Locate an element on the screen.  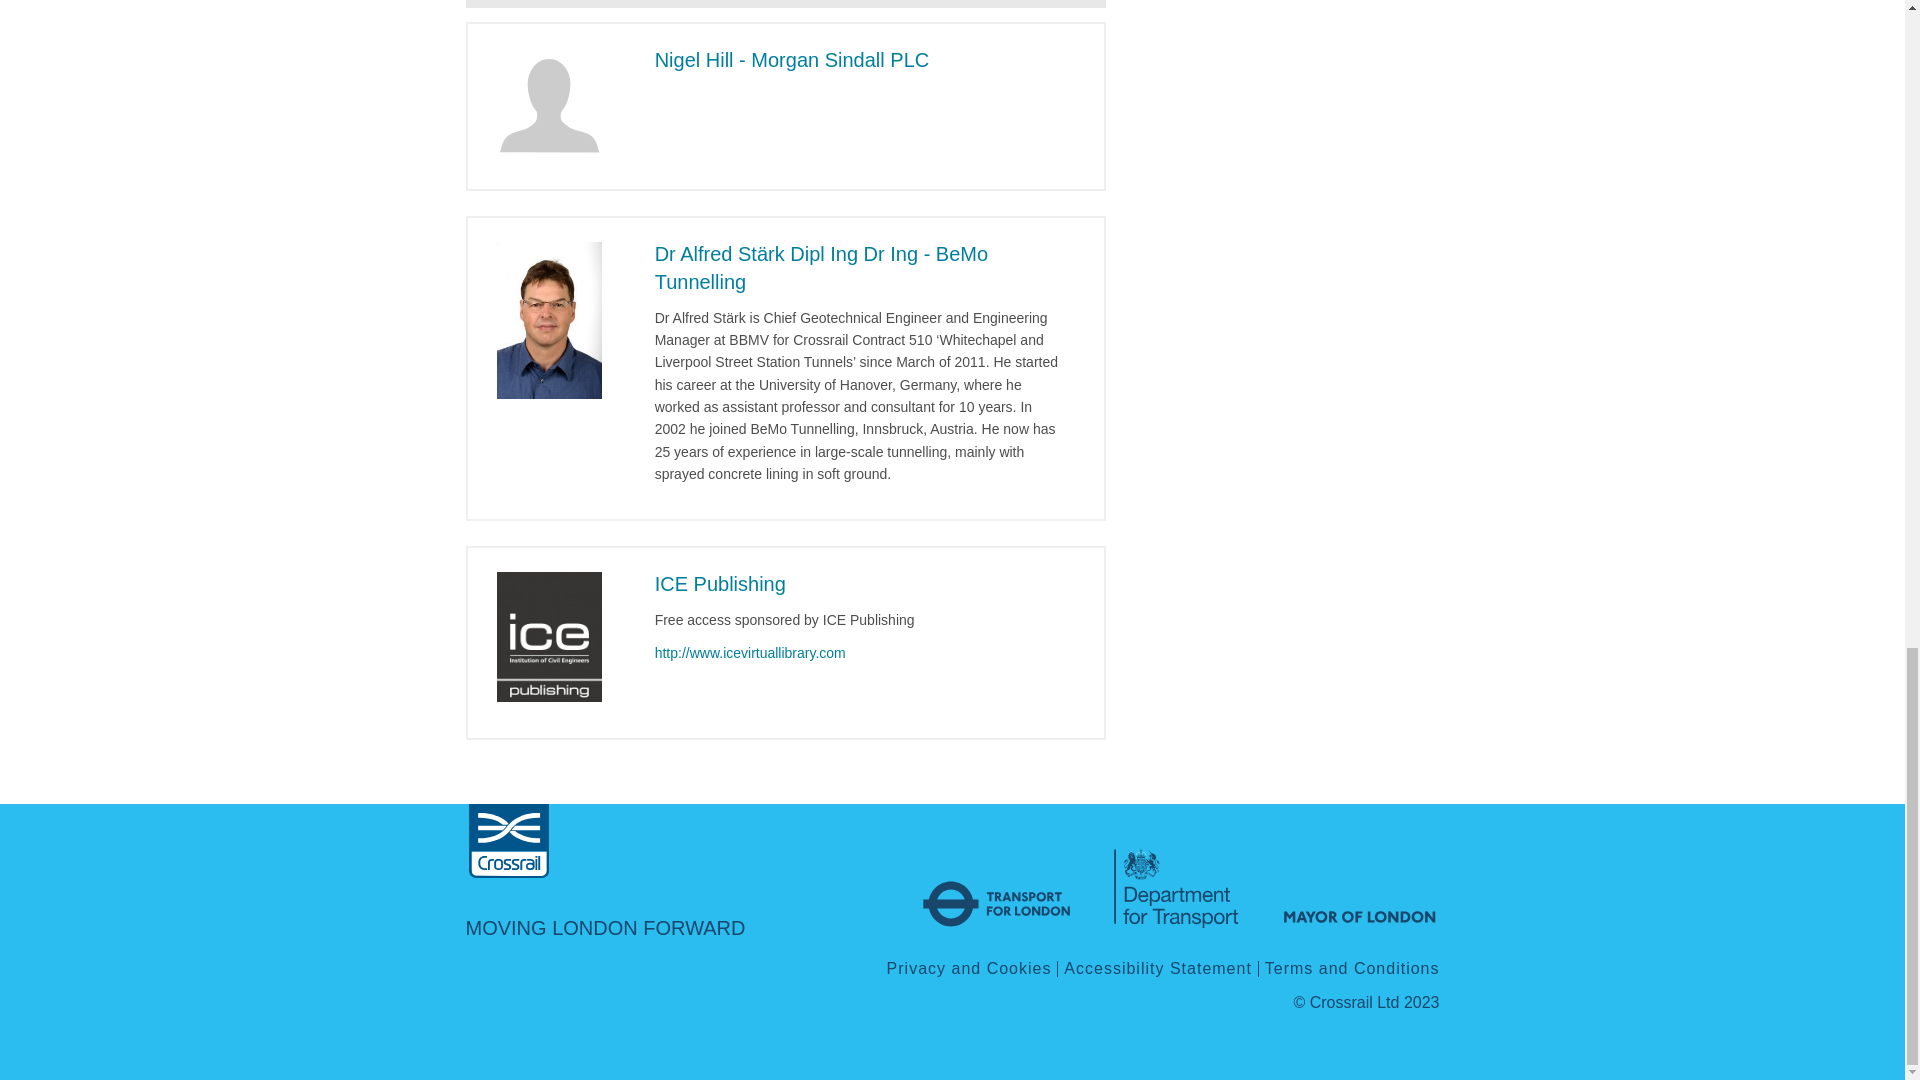
Go to 'Department for Transport' website is located at coordinates (1176, 878).